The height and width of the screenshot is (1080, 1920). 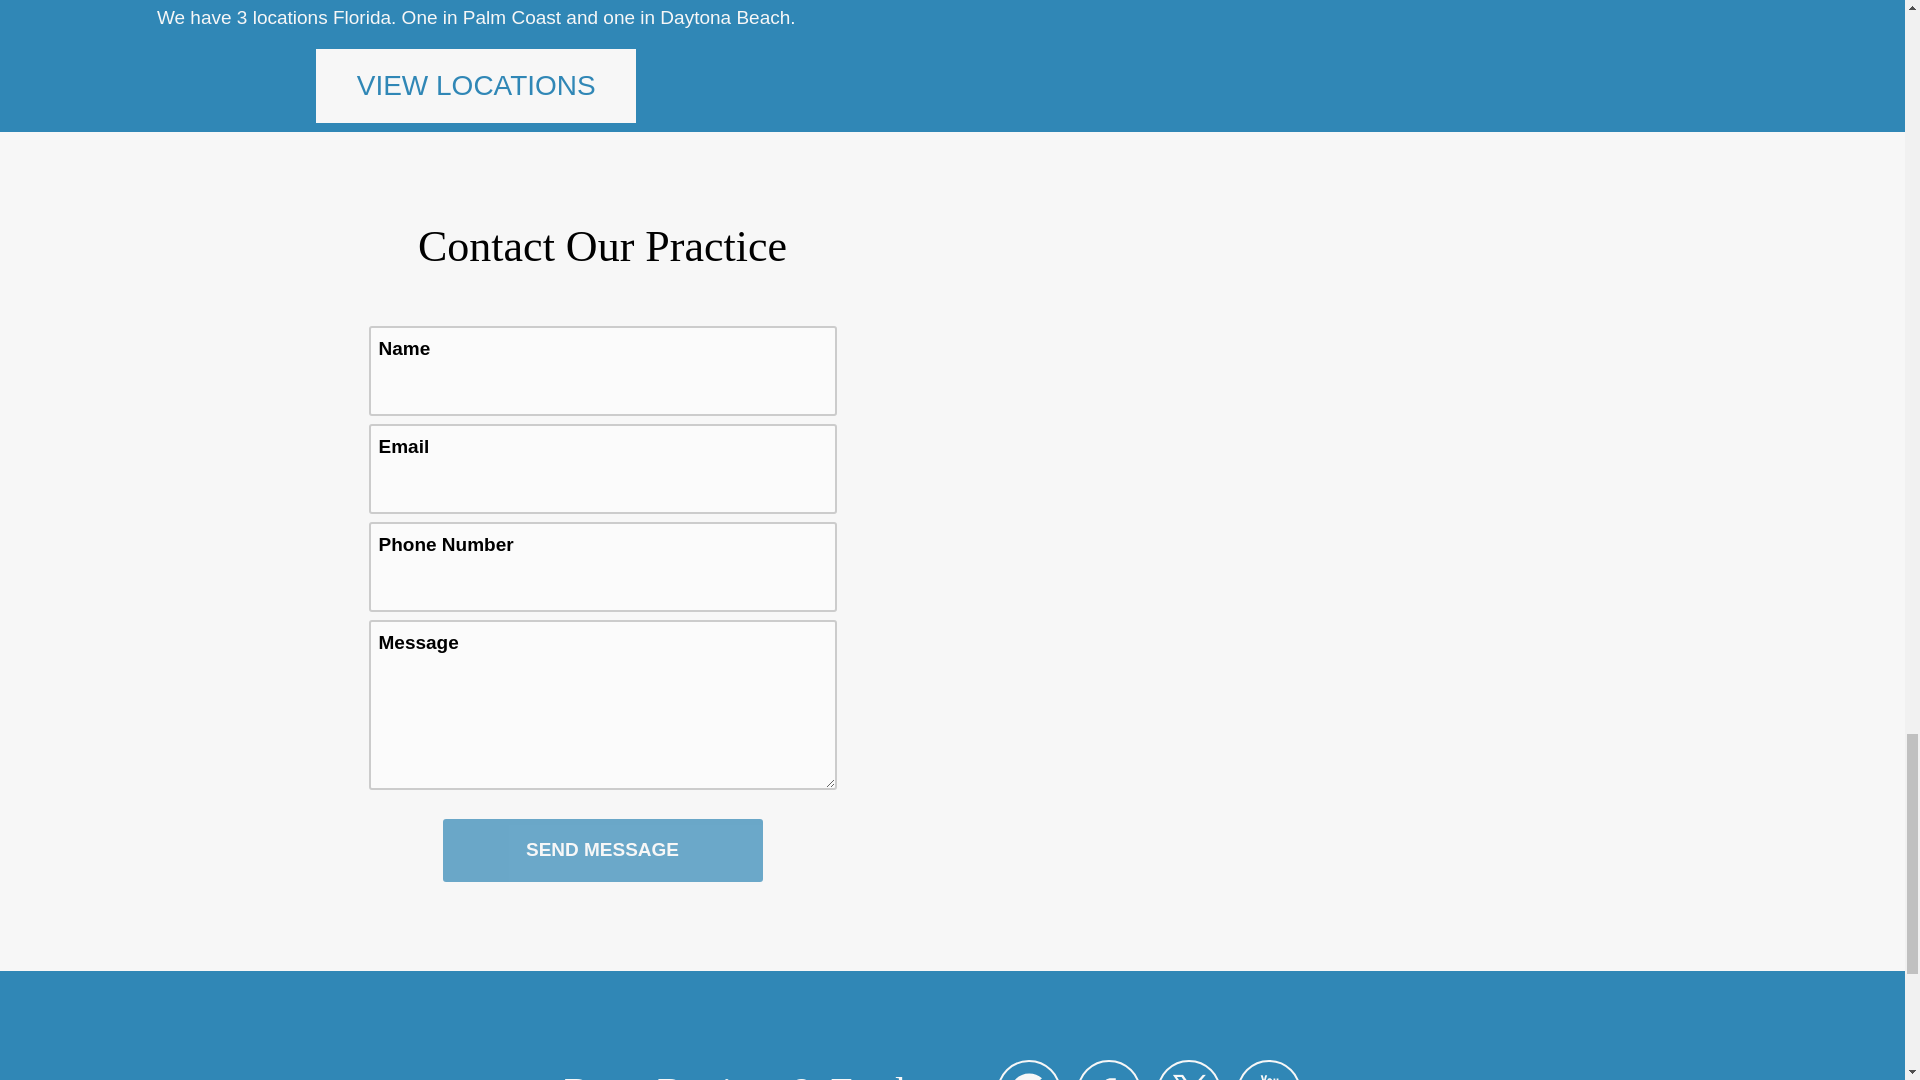 I want to click on Twitter, so click(x=1189, y=1070).